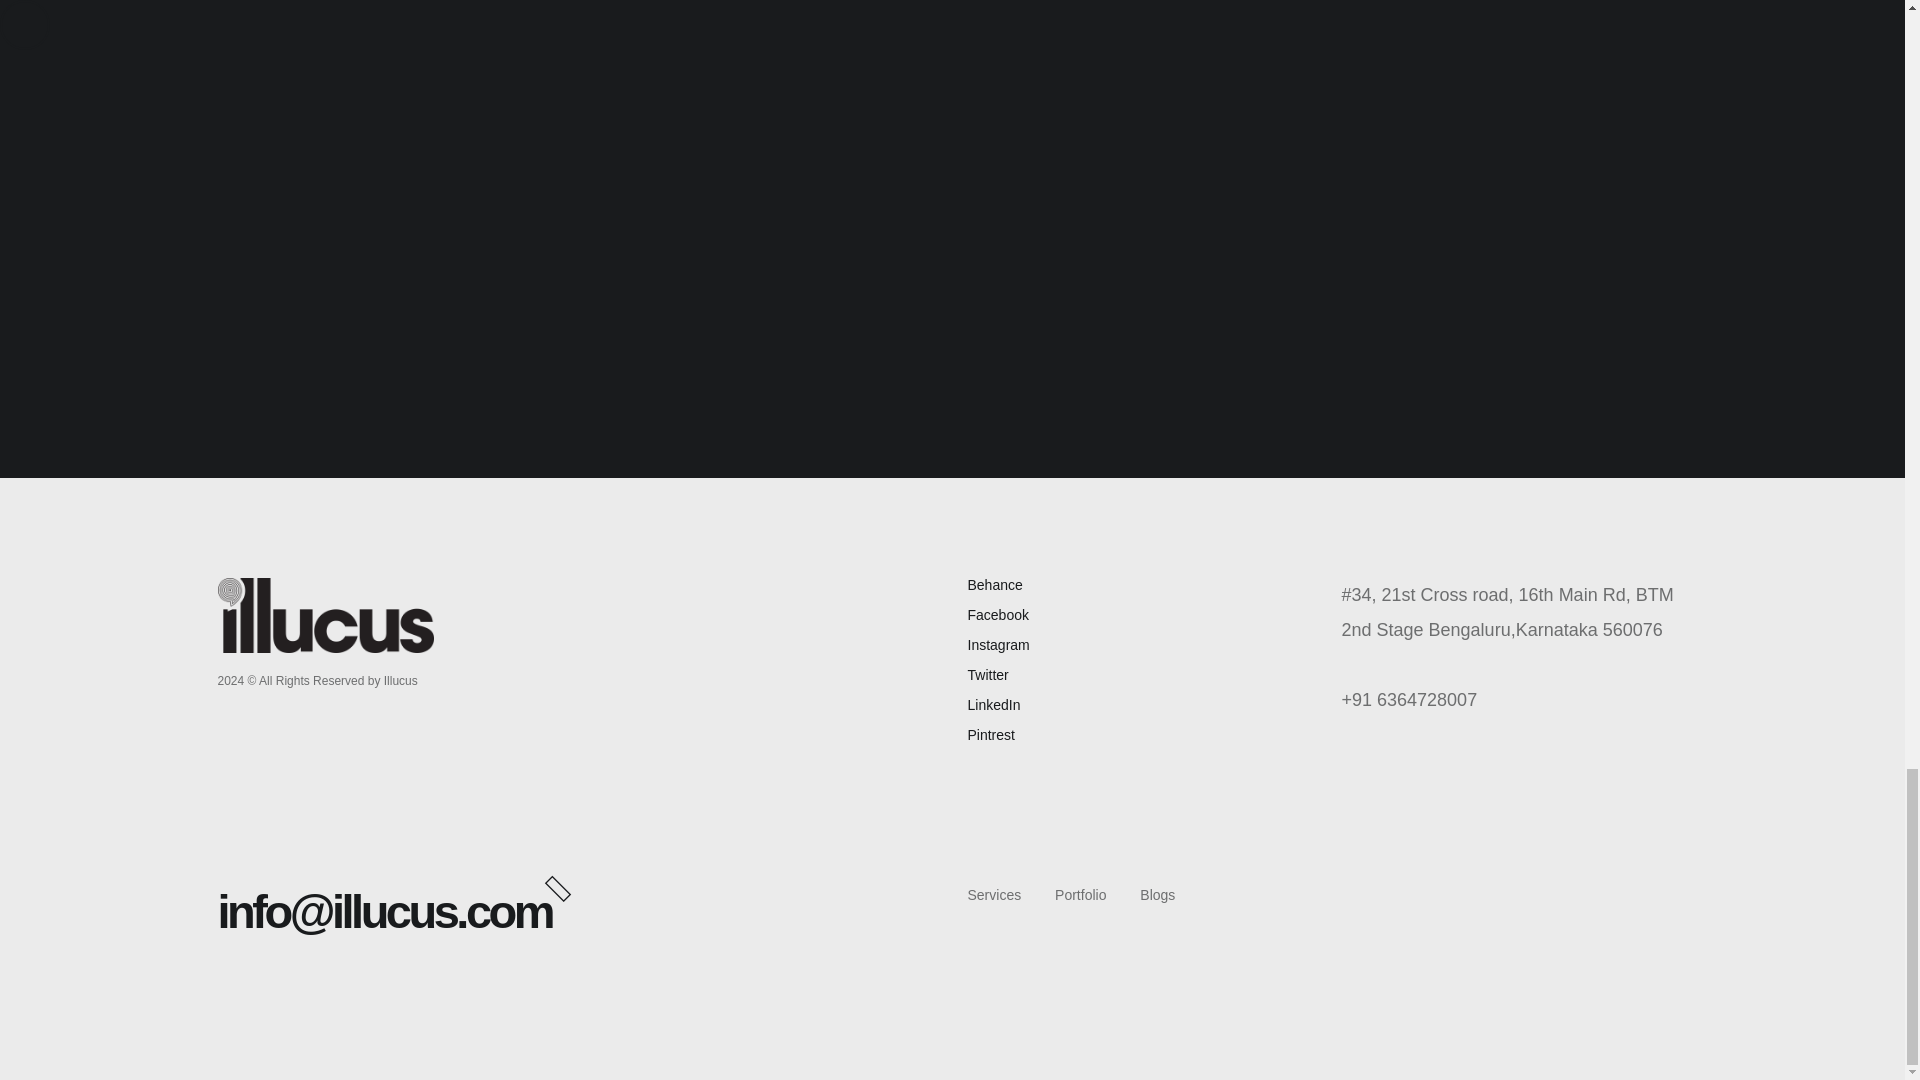  I want to click on Instagram, so click(998, 645).